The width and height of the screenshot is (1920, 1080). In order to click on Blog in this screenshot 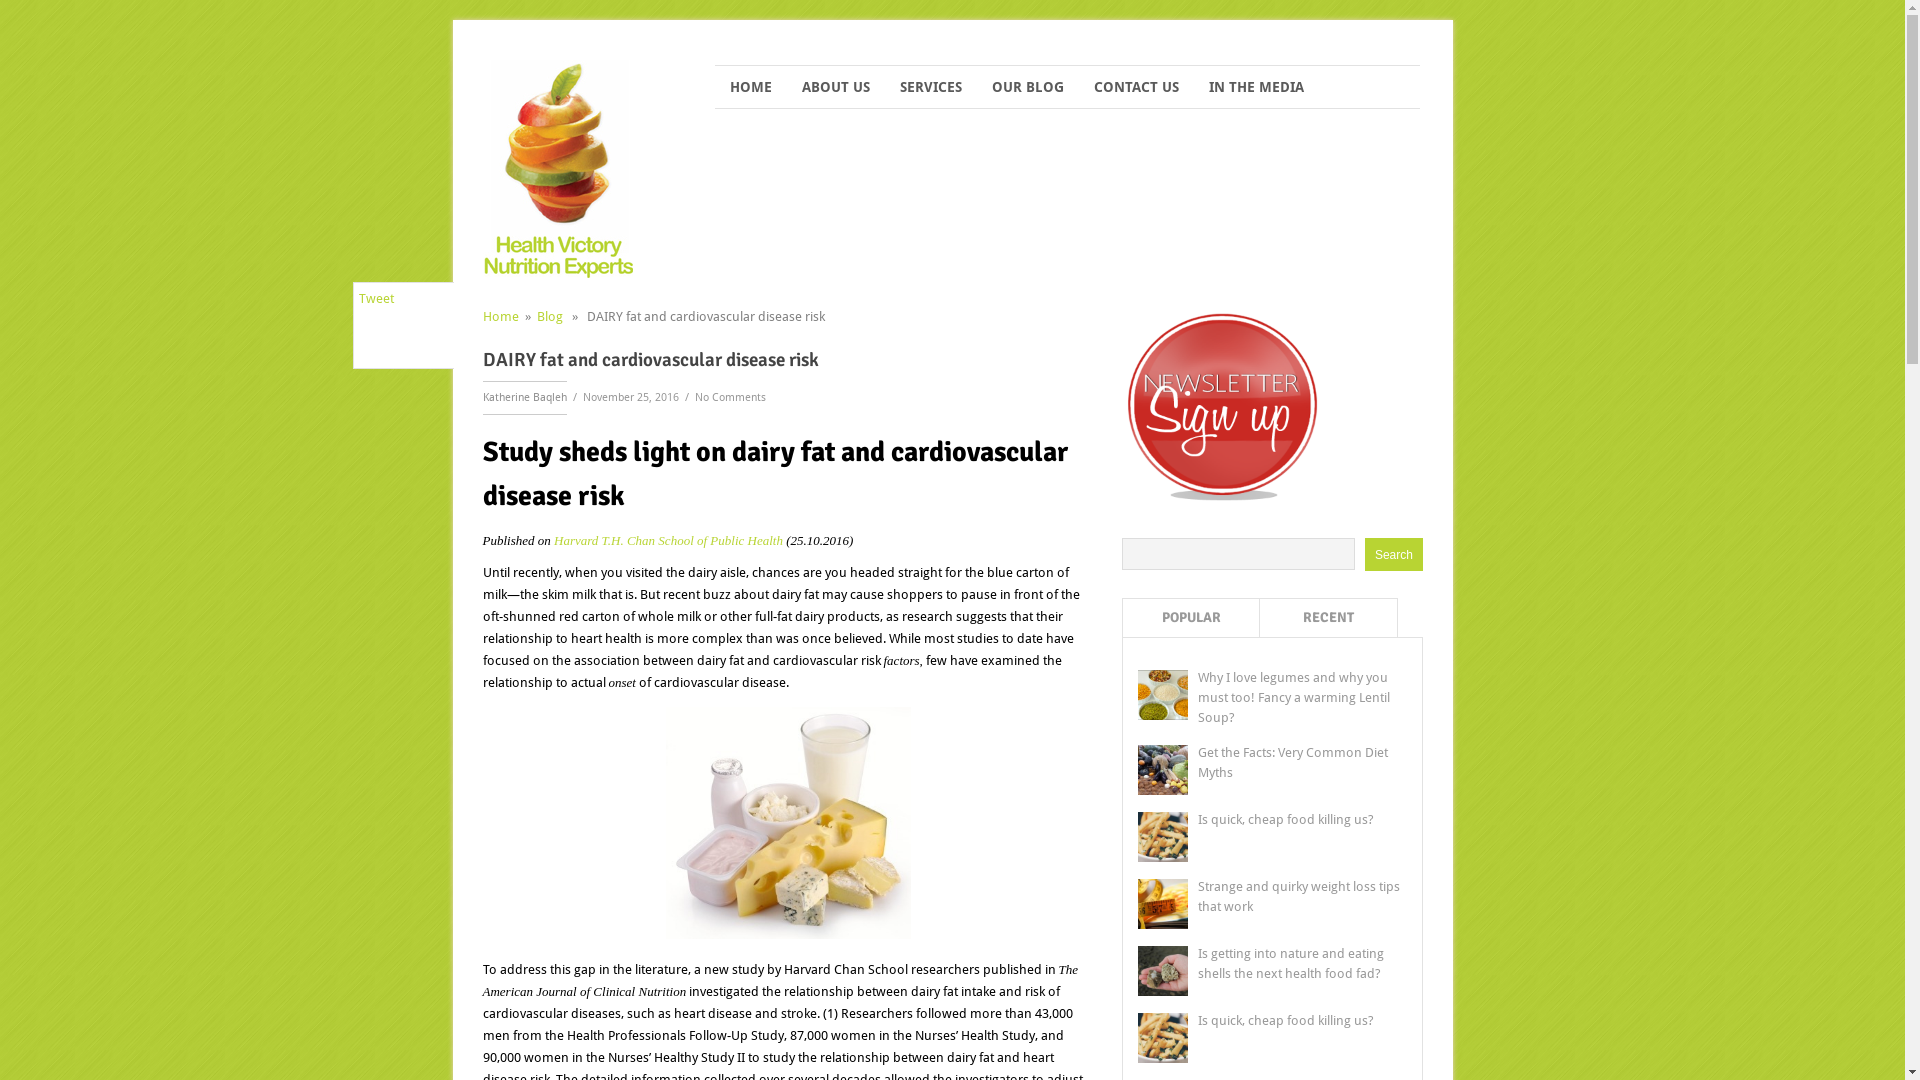, I will do `click(549, 316)`.